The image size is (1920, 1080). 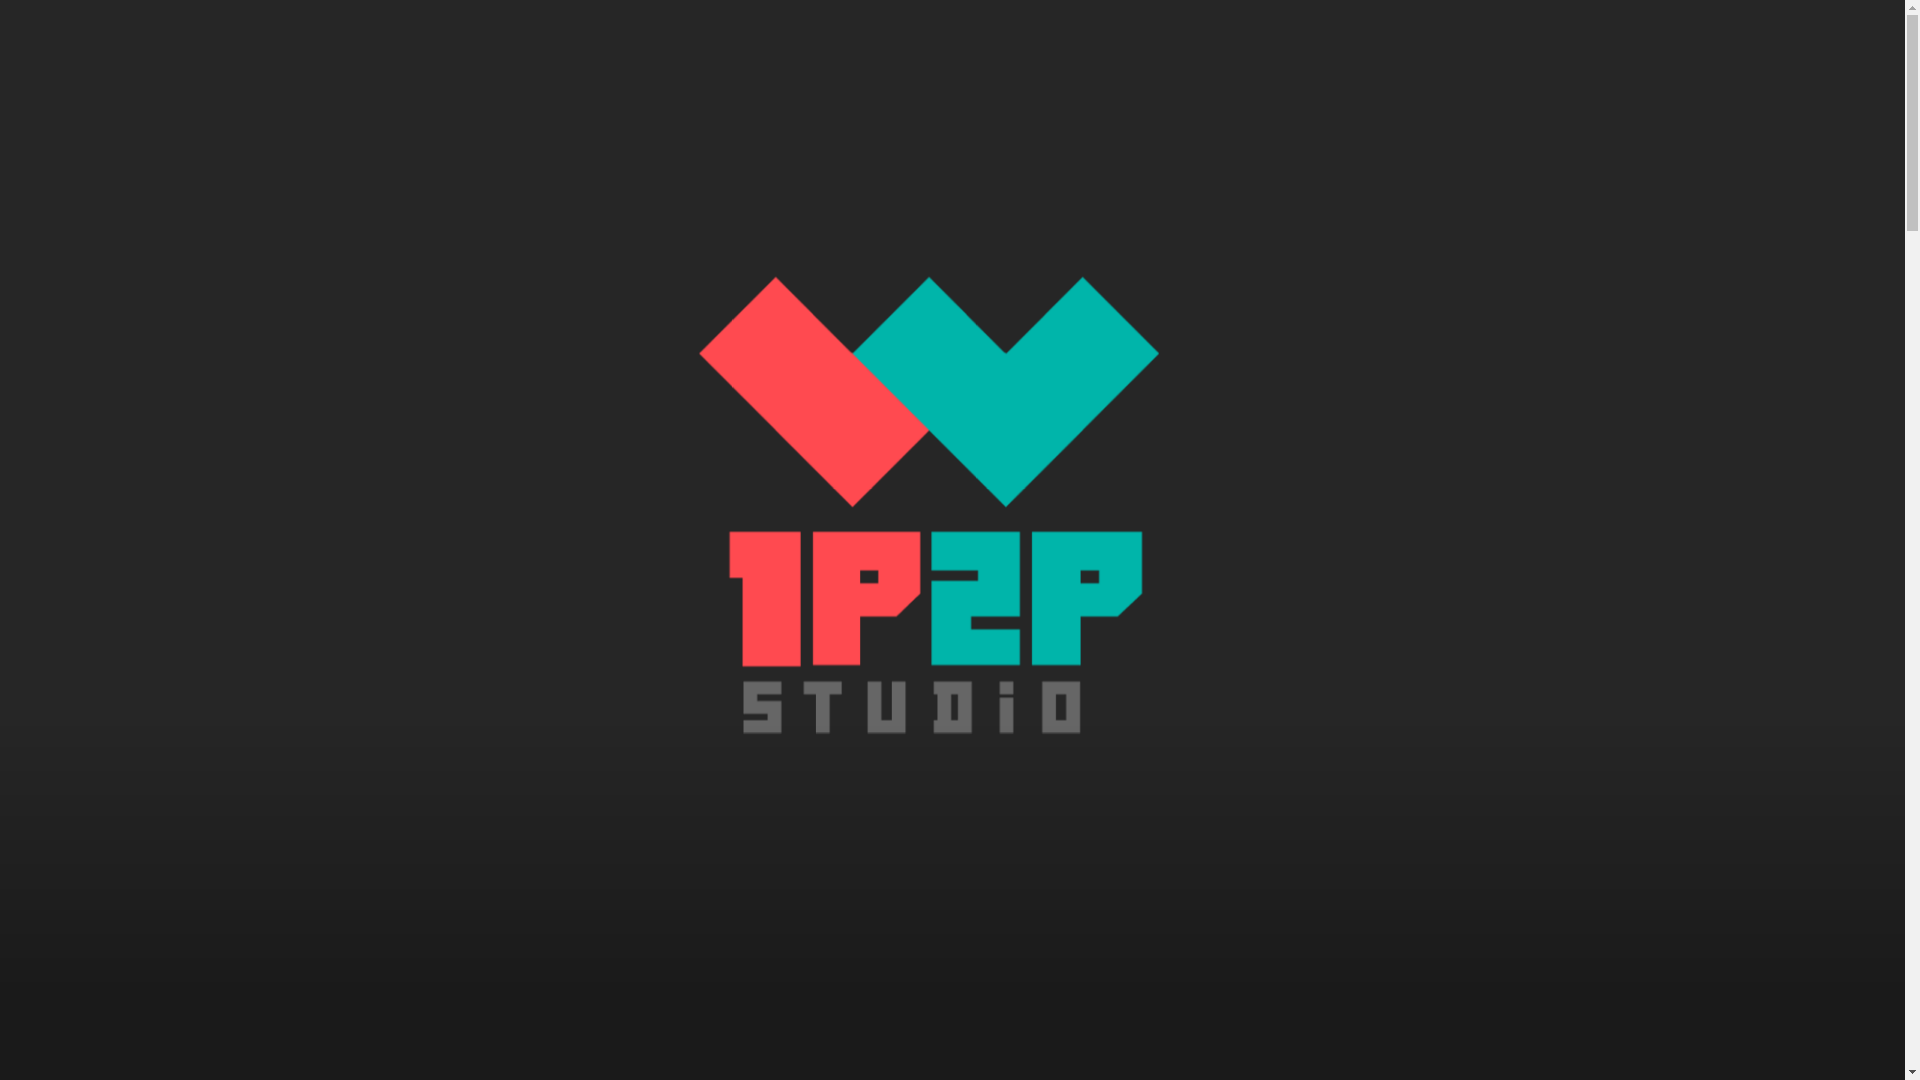 I want to click on 1P2P, so click(x=554, y=1054).